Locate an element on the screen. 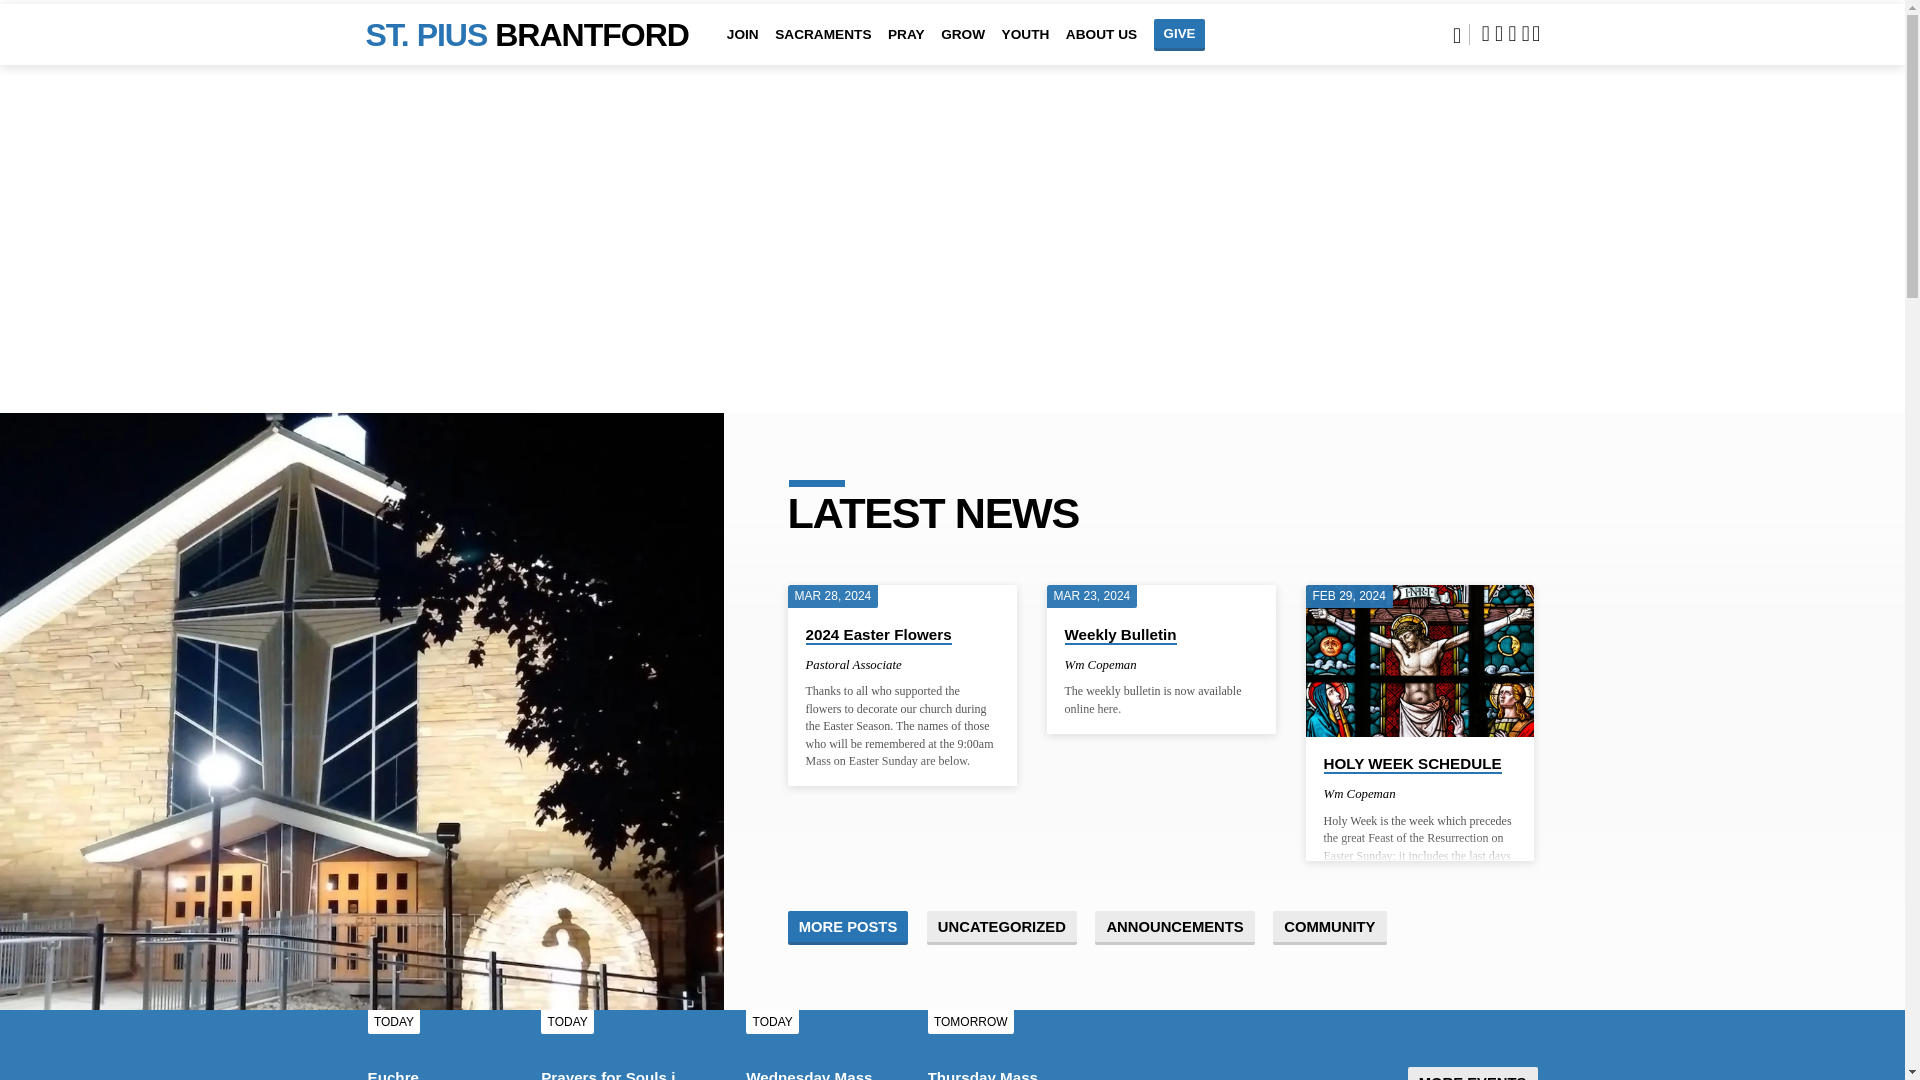  Euchre is located at coordinates (394, 1074).